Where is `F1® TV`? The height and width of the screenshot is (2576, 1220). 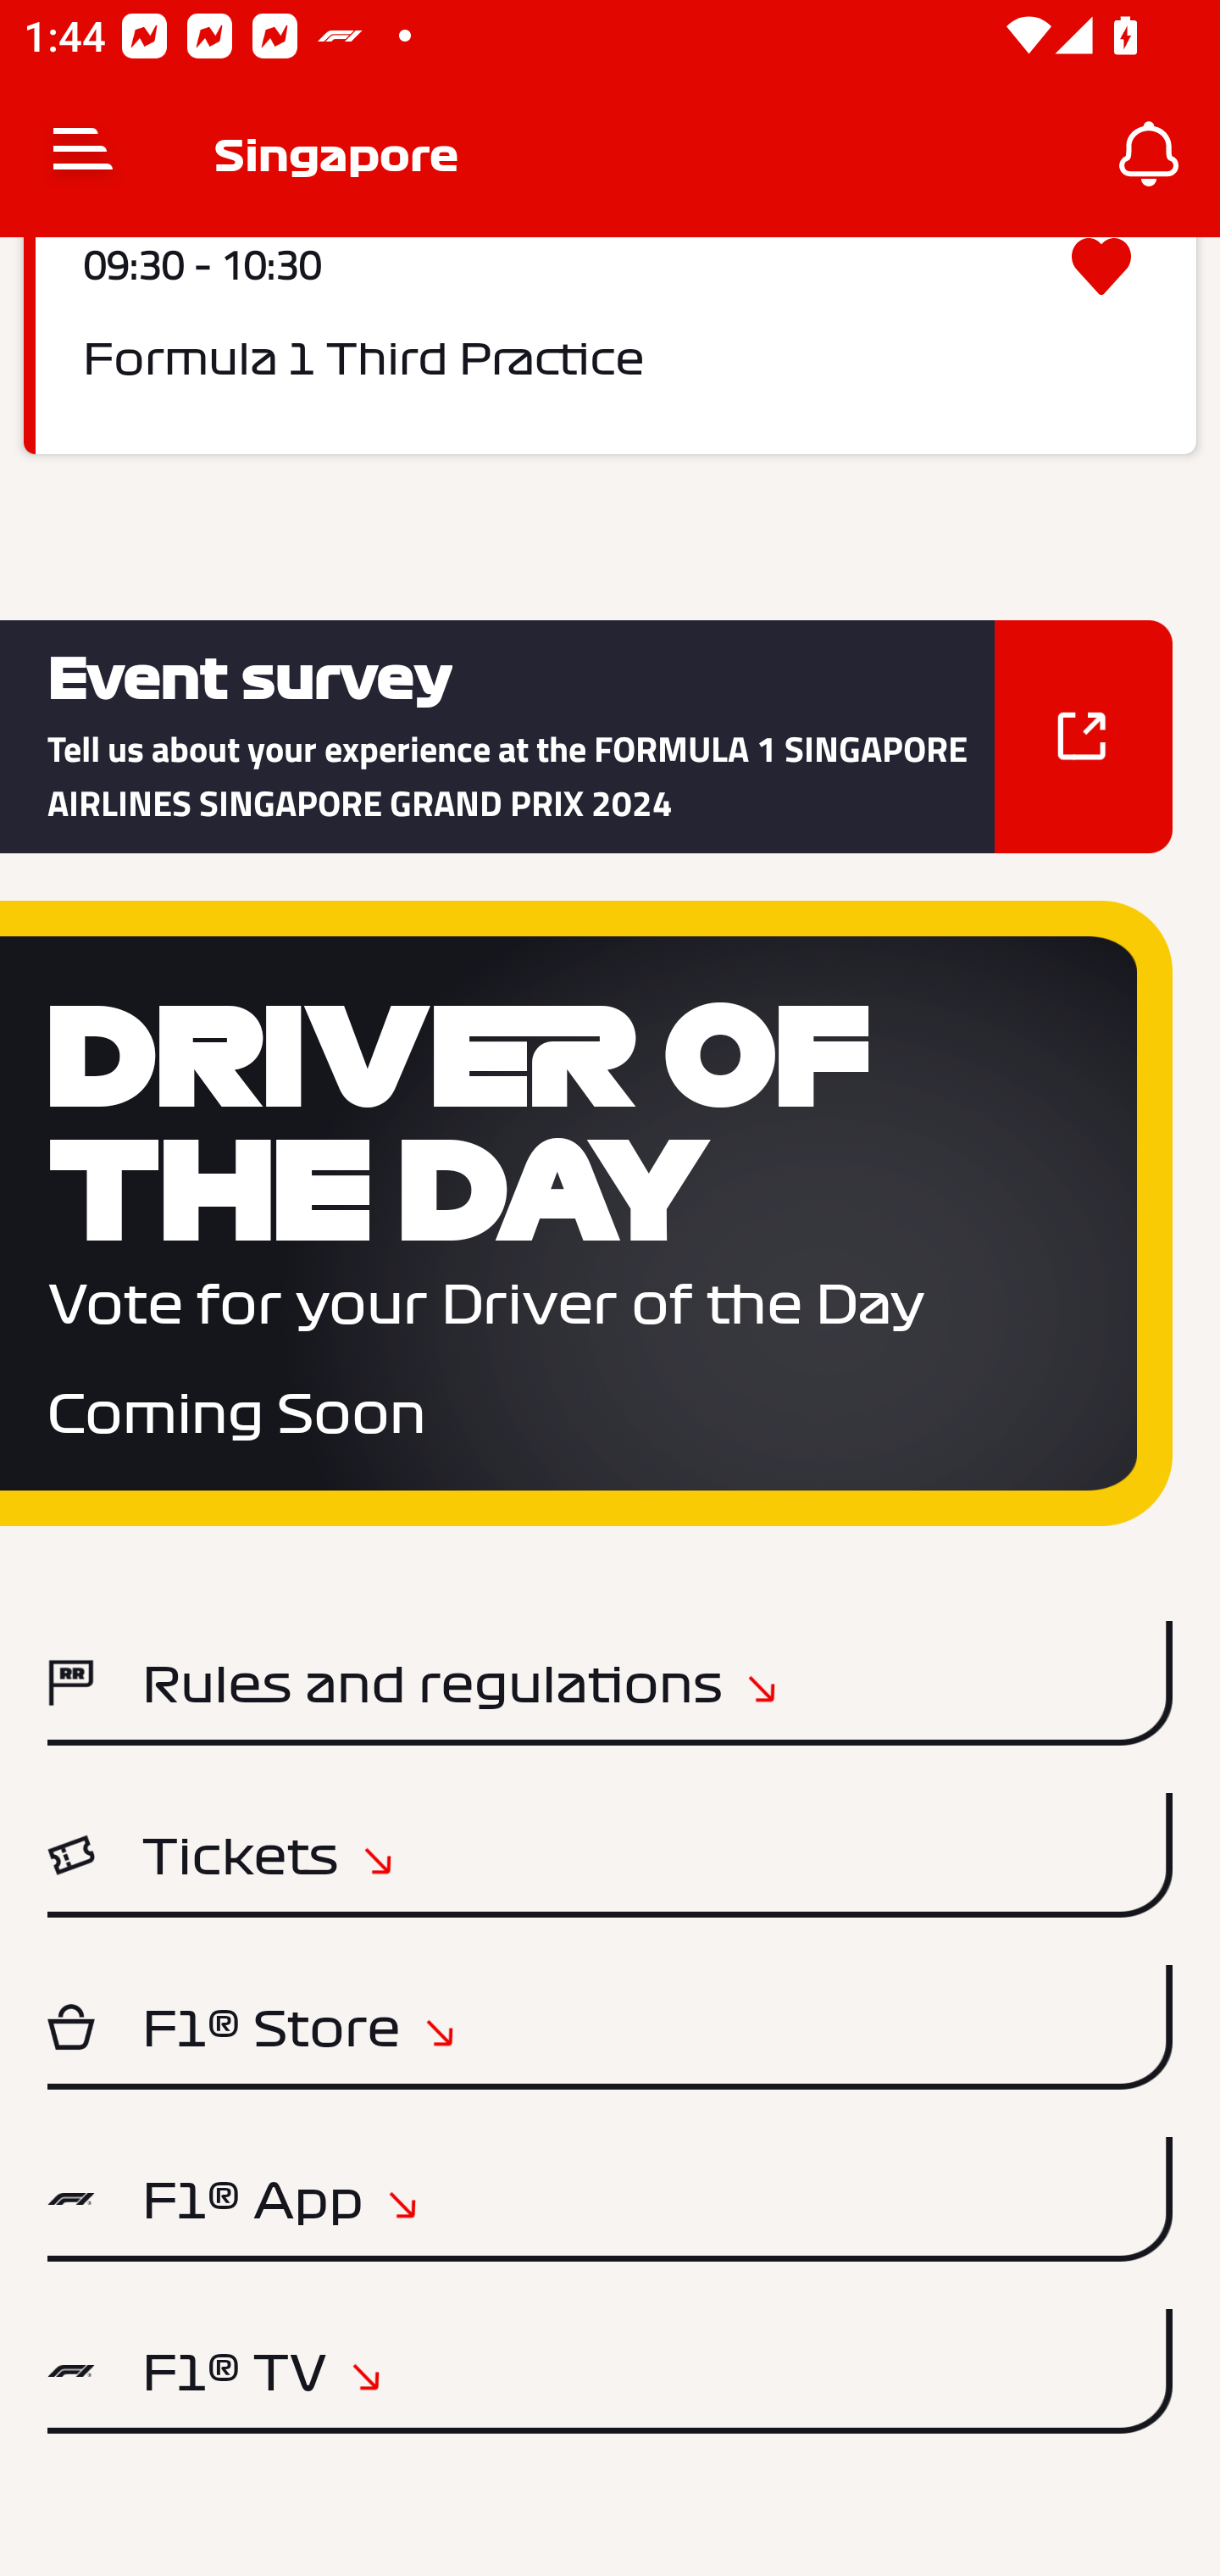 F1® TV is located at coordinates (610, 2371).